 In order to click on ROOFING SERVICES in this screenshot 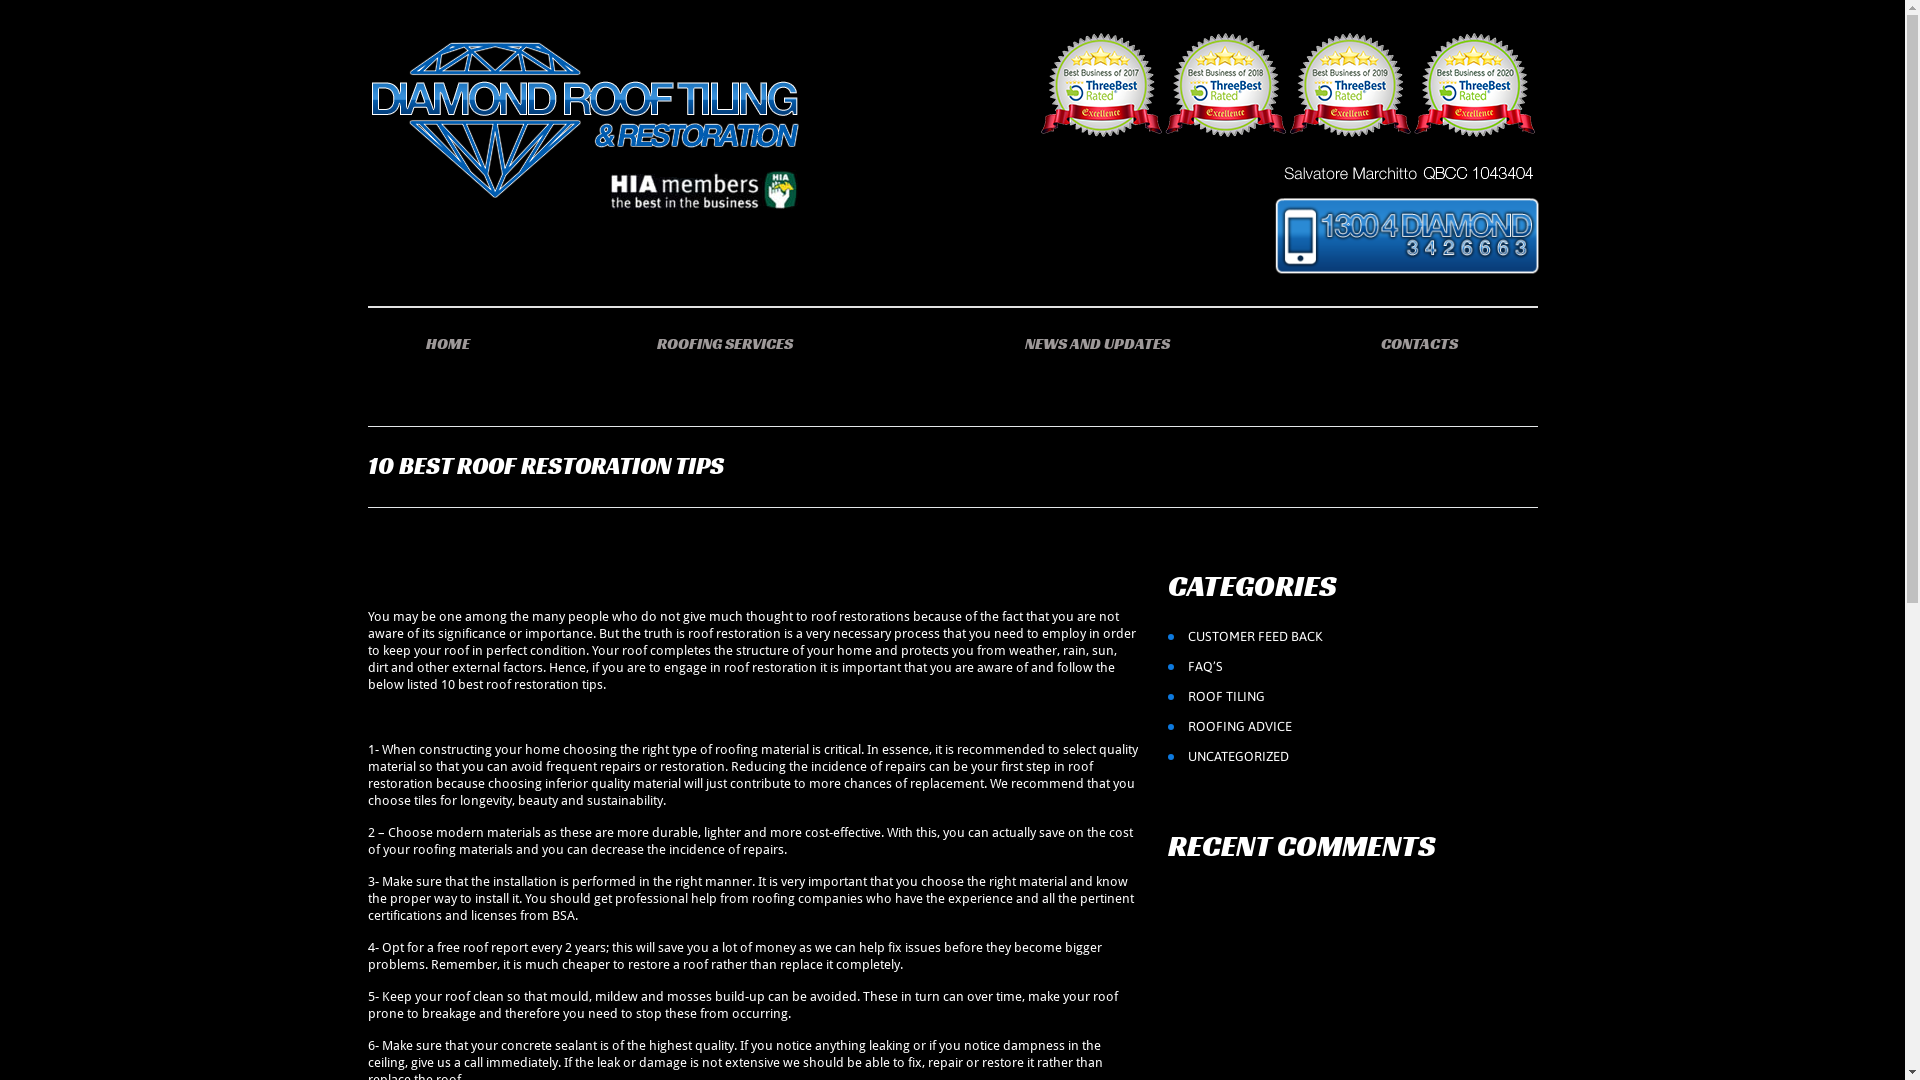, I will do `click(726, 344)`.